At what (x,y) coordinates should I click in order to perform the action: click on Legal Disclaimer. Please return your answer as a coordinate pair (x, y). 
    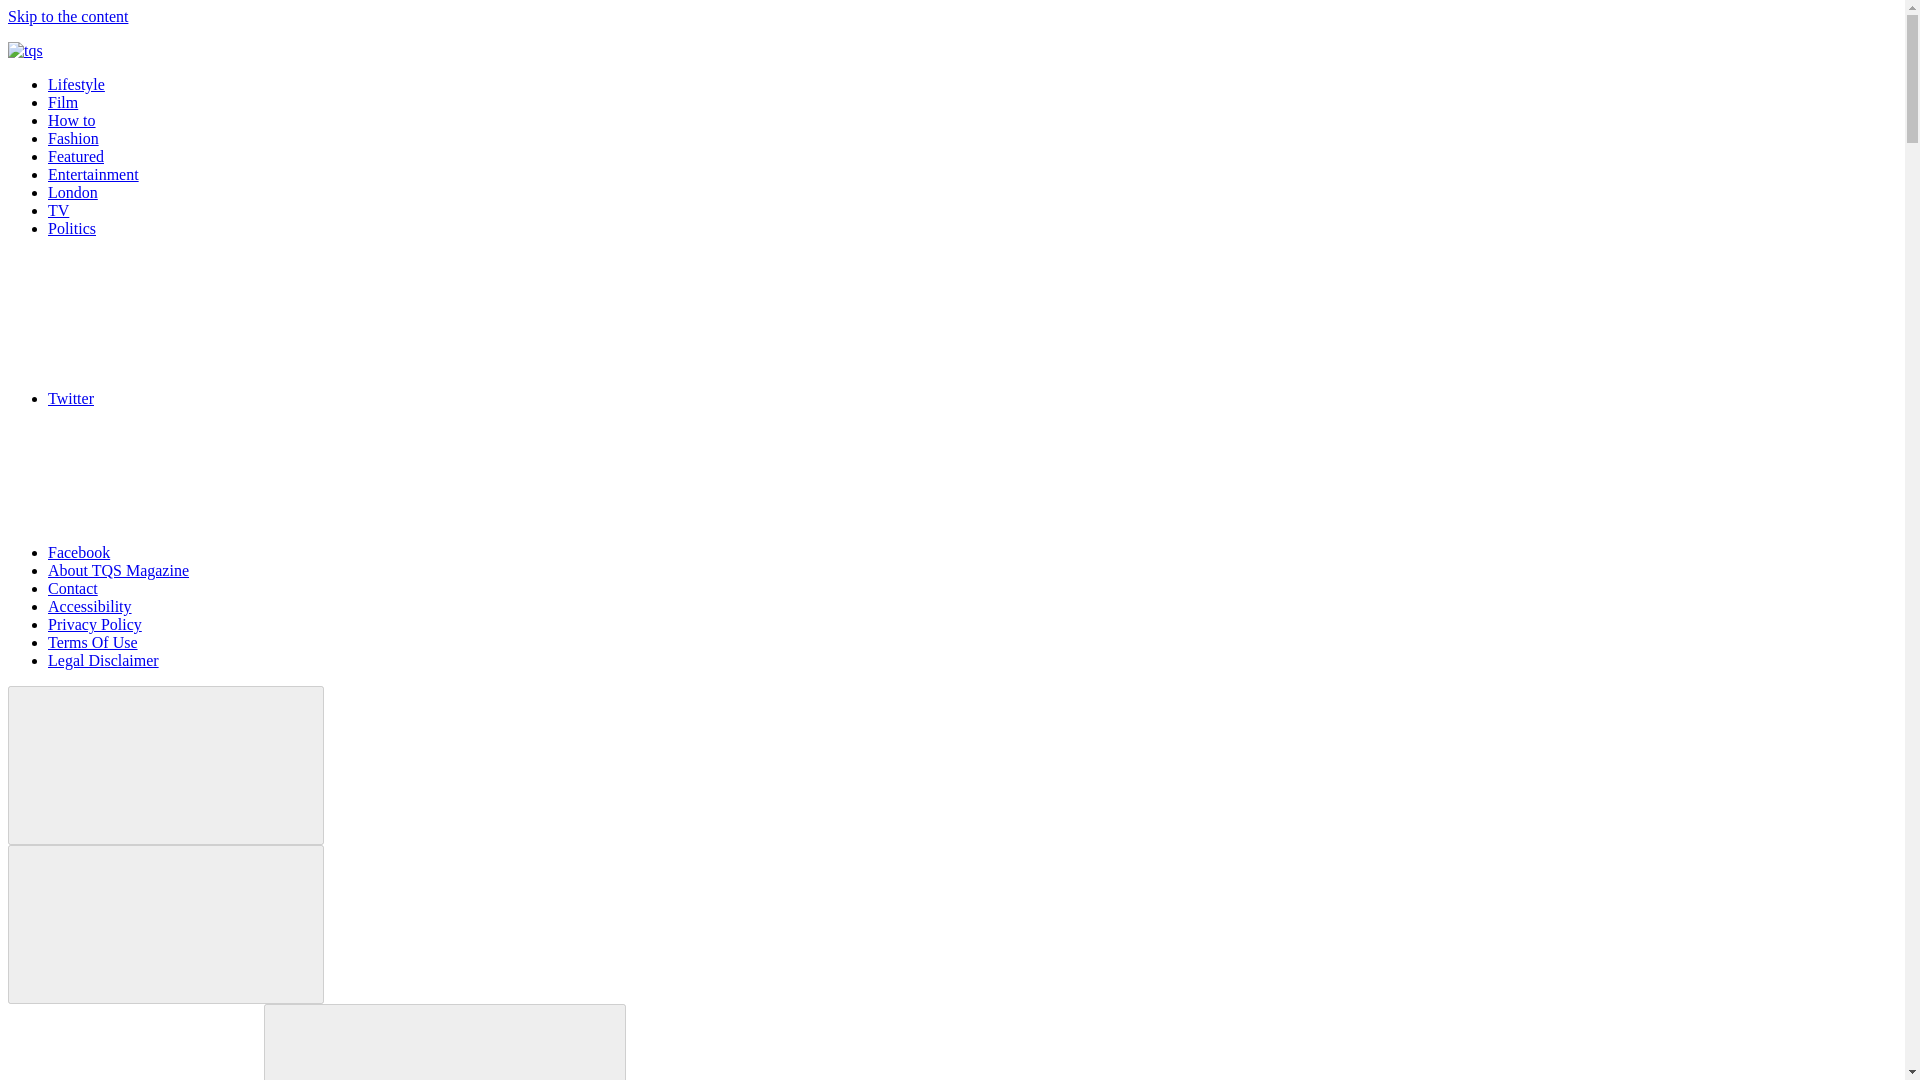
    Looking at the image, I should click on (104, 660).